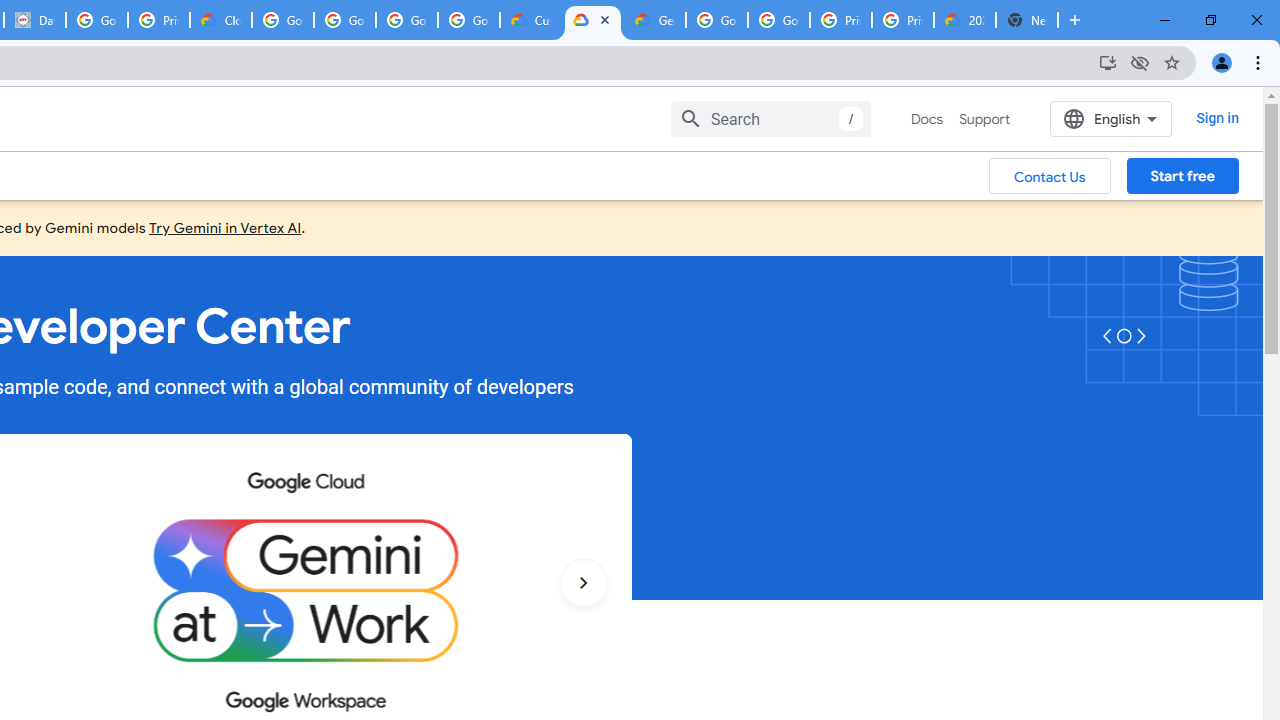  Describe the element at coordinates (468, 20) in the screenshot. I see `Google Workspace - Specific Terms` at that location.